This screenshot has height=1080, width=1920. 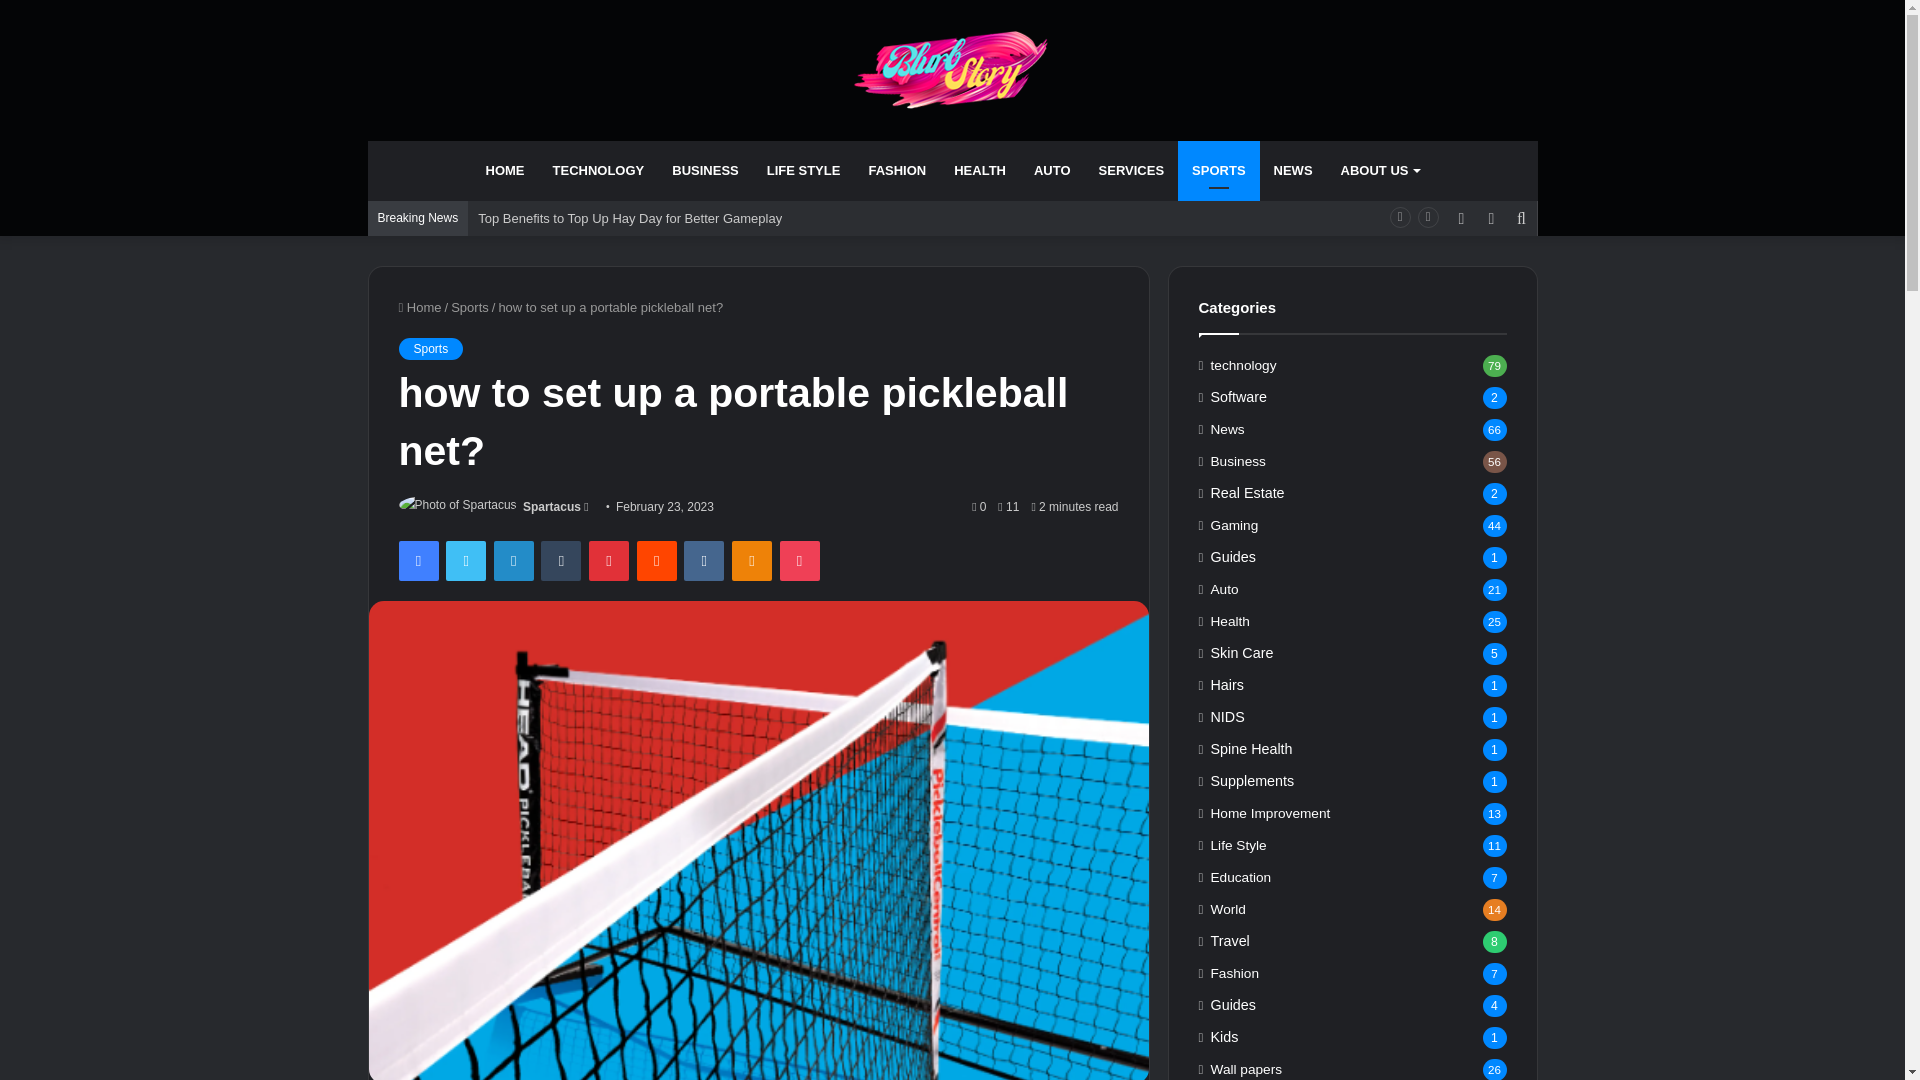 What do you see at coordinates (630, 218) in the screenshot?
I see `Top Benefits to Top Up Hay Day for Better Gameplay` at bounding box center [630, 218].